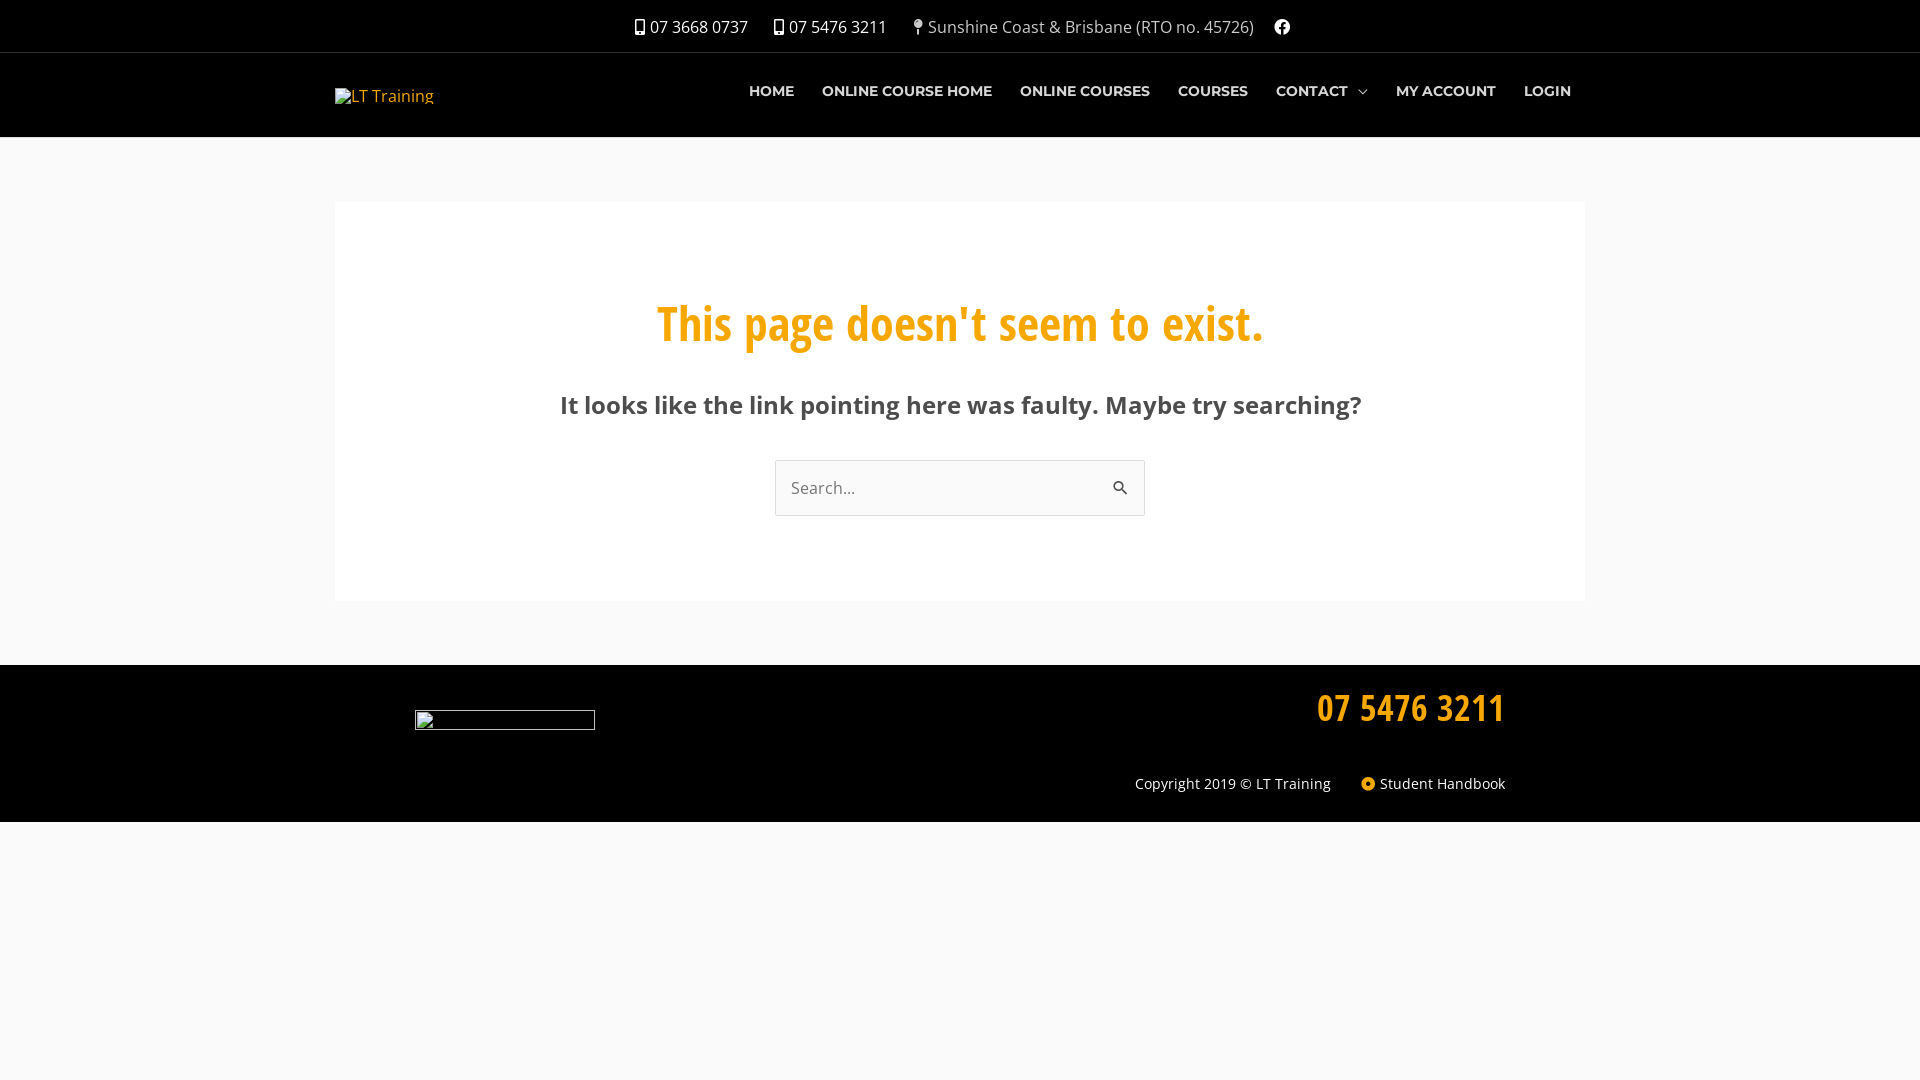 This screenshot has width=1920, height=1080. What do you see at coordinates (907, 91) in the screenshot?
I see `ONLINE COURSE HOME` at bounding box center [907, 91].